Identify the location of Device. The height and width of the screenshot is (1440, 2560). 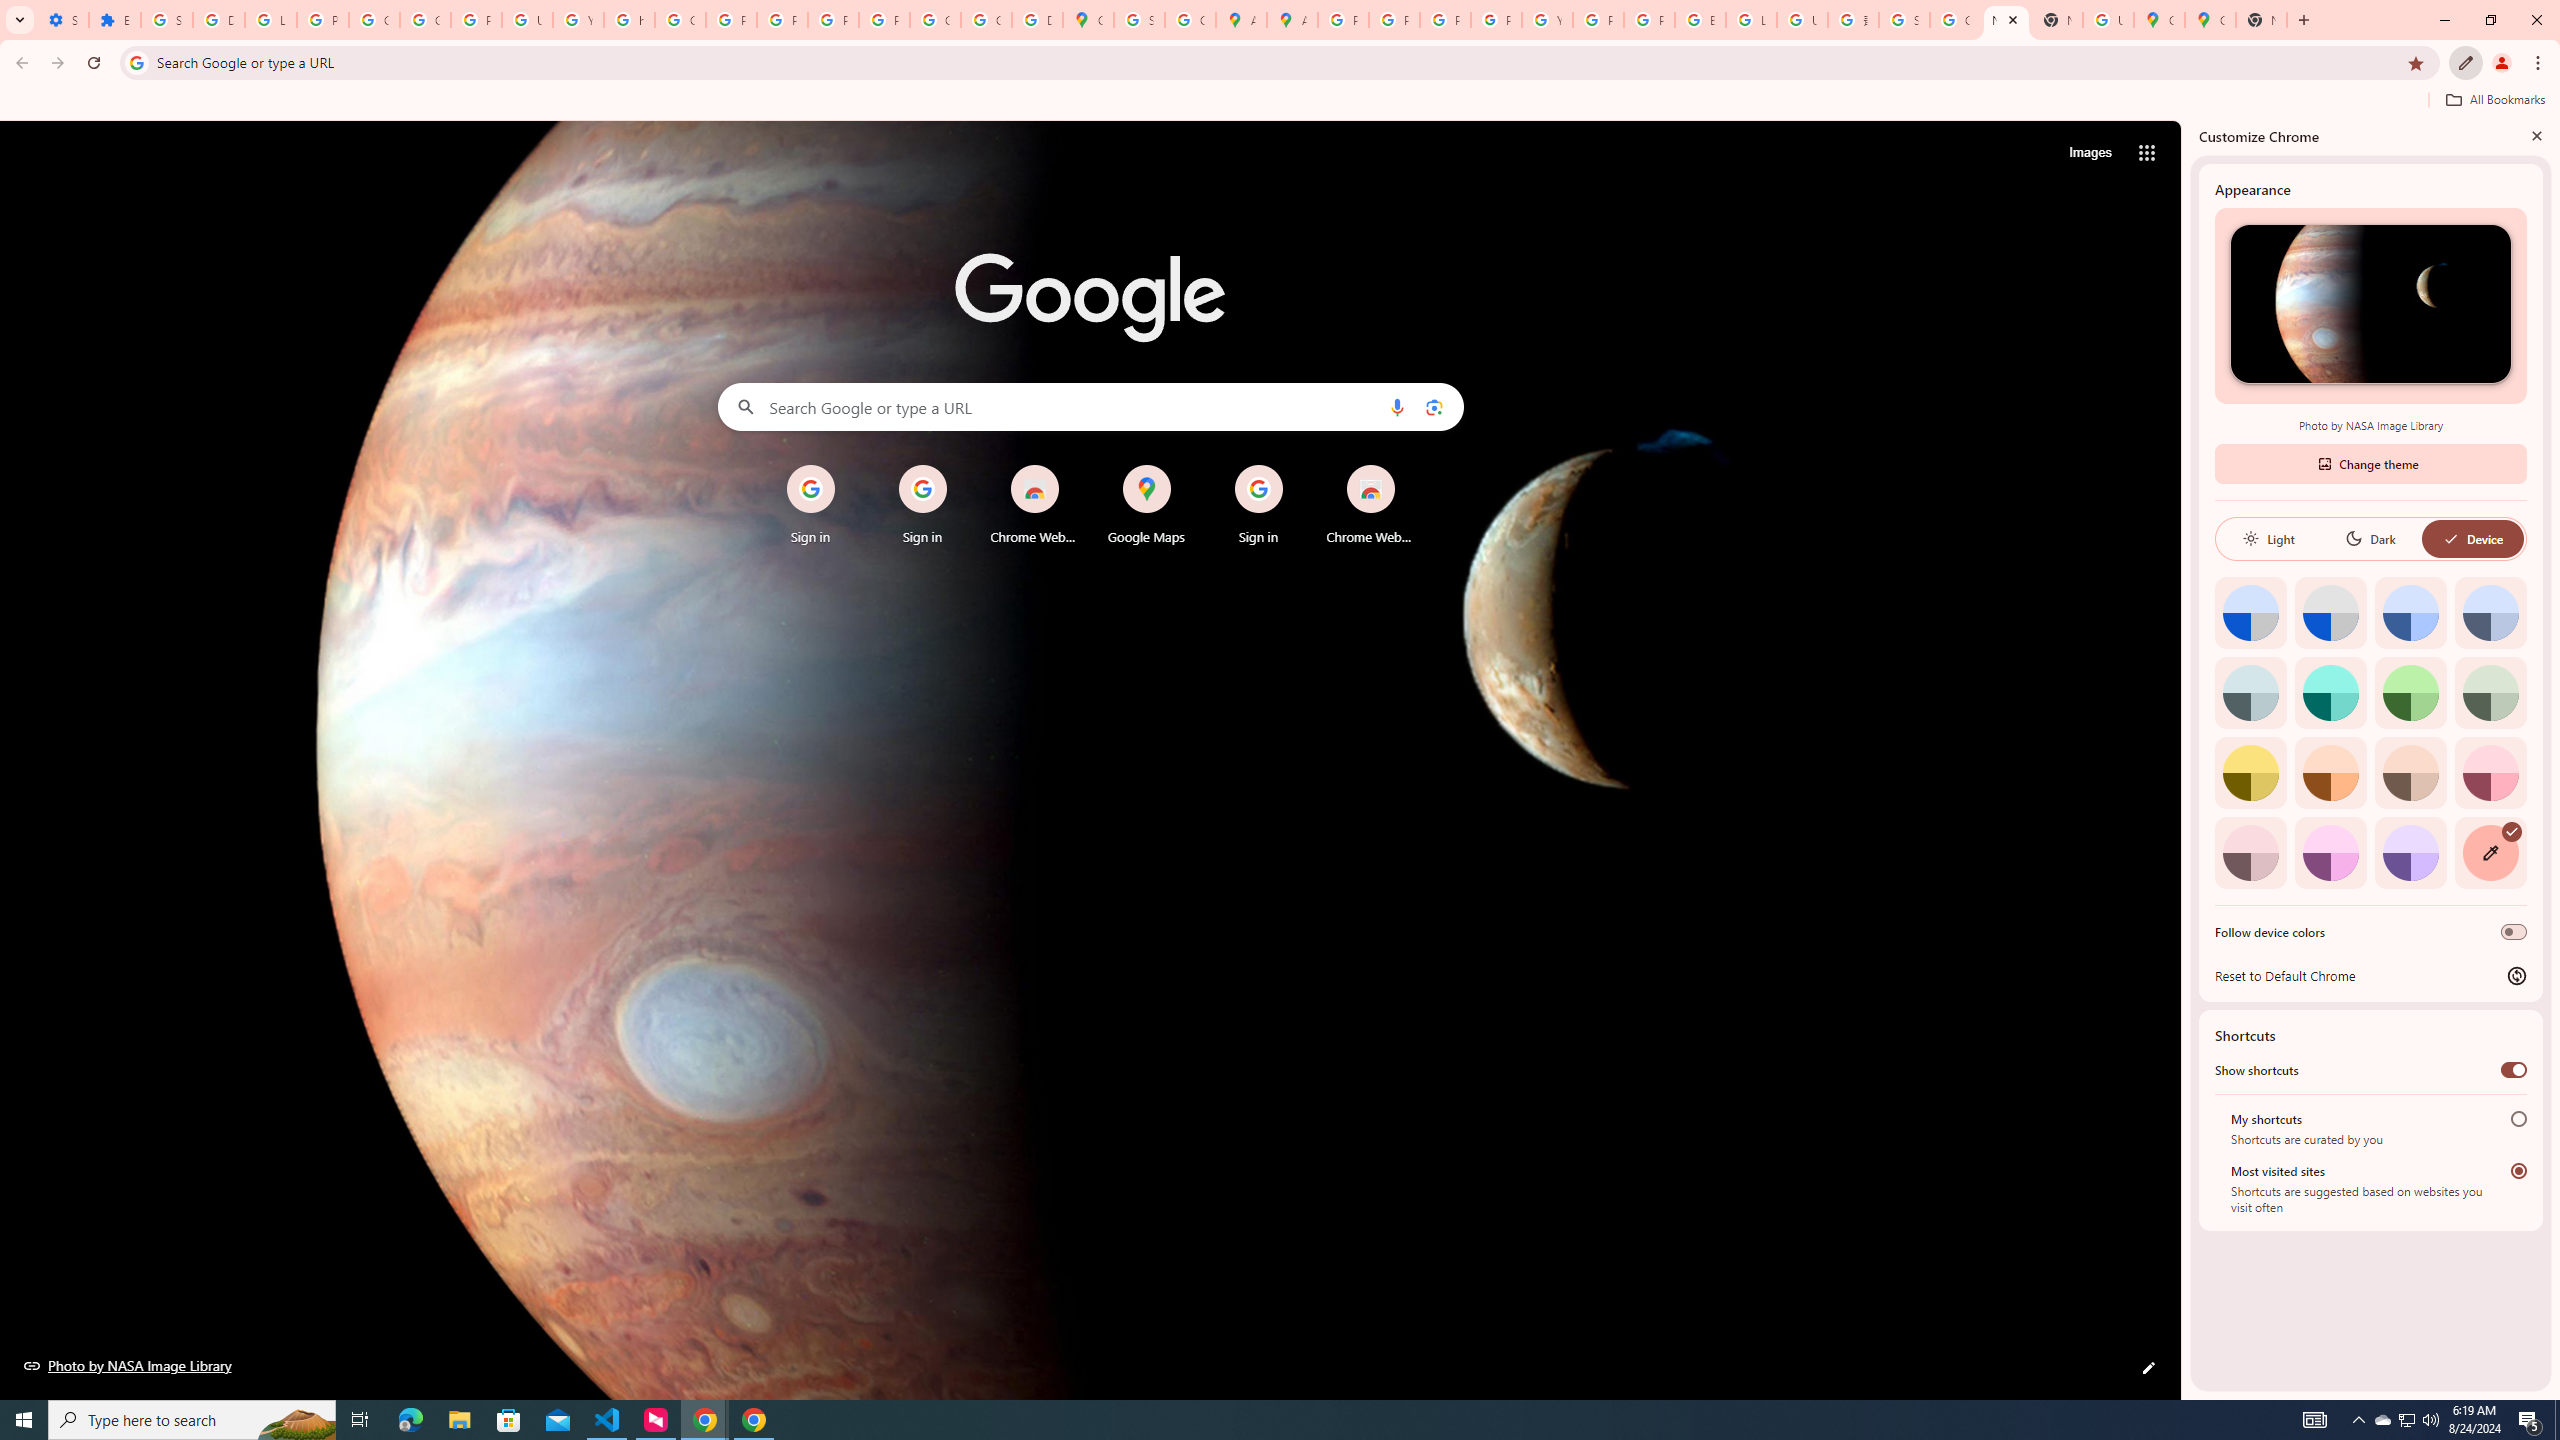
(2472, 538).